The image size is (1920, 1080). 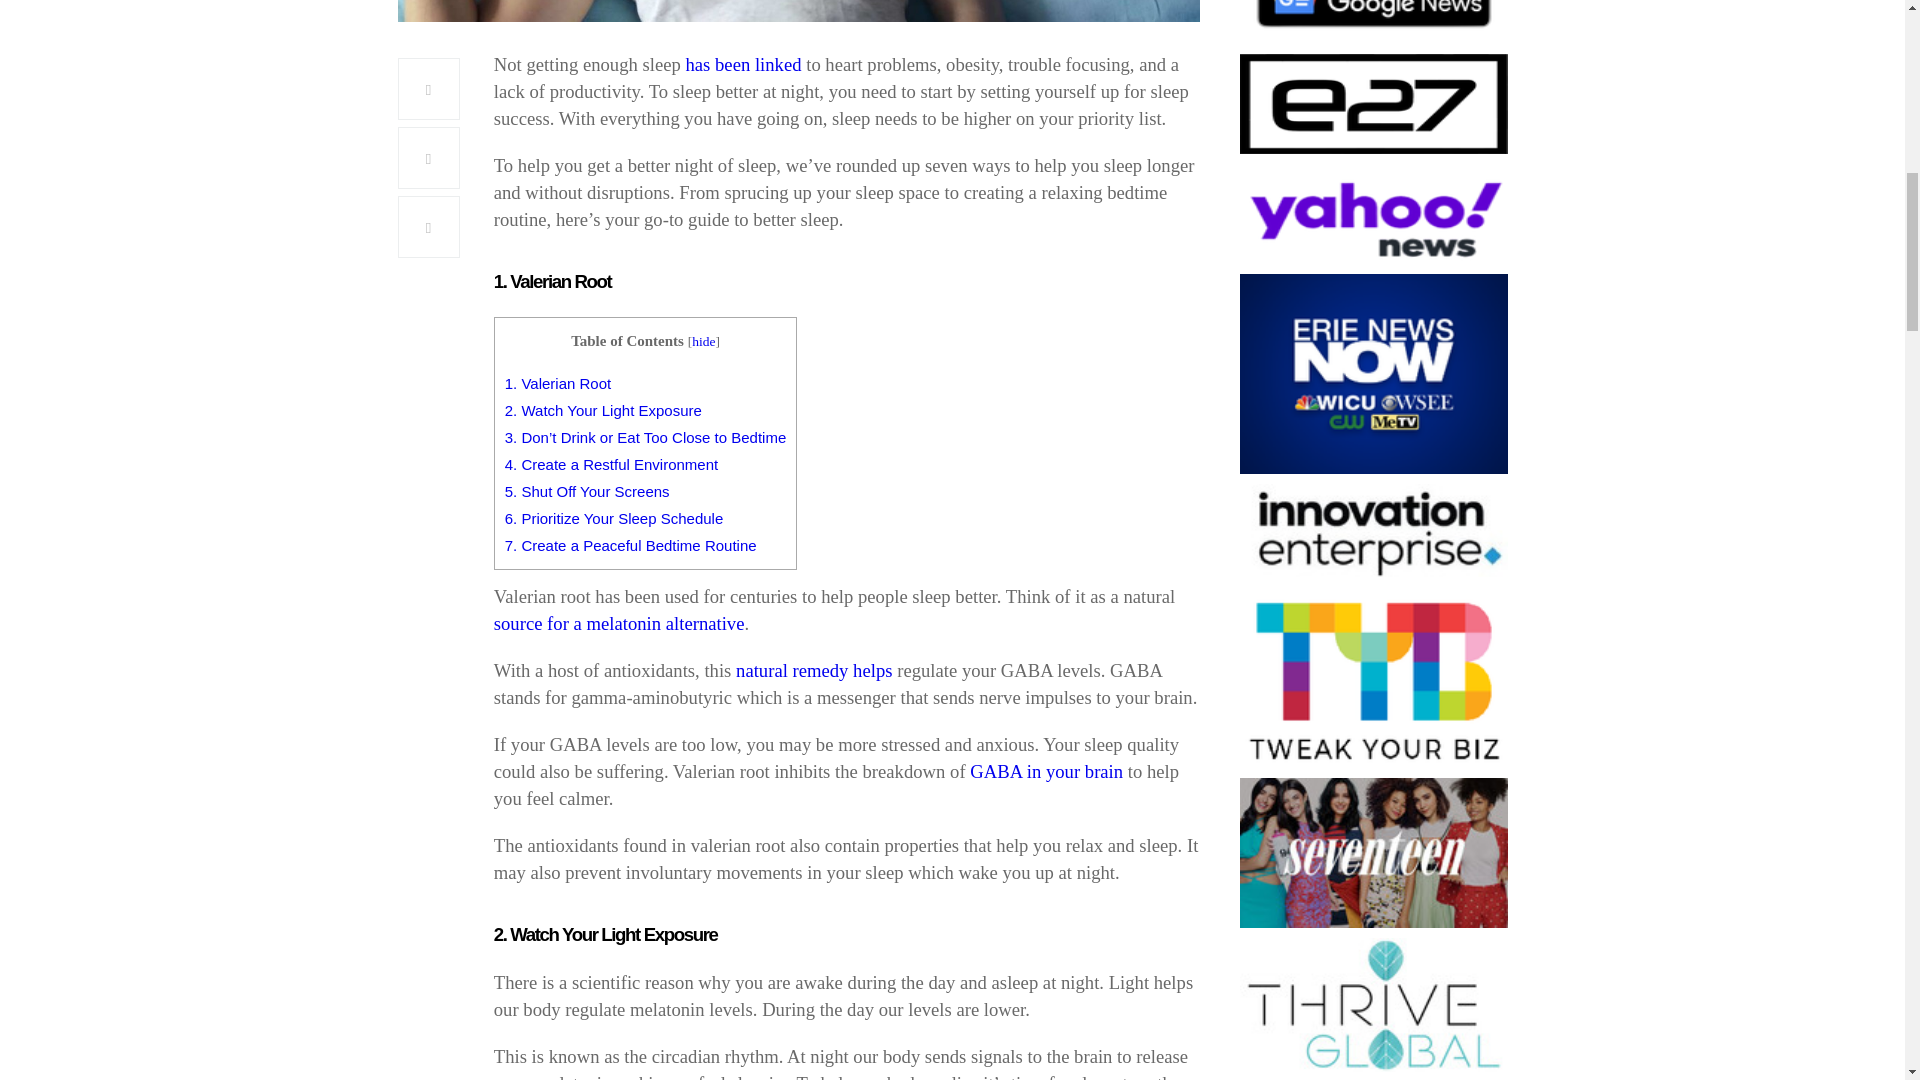 I want to click on Share on Twitter, so click(x=428, y=158).